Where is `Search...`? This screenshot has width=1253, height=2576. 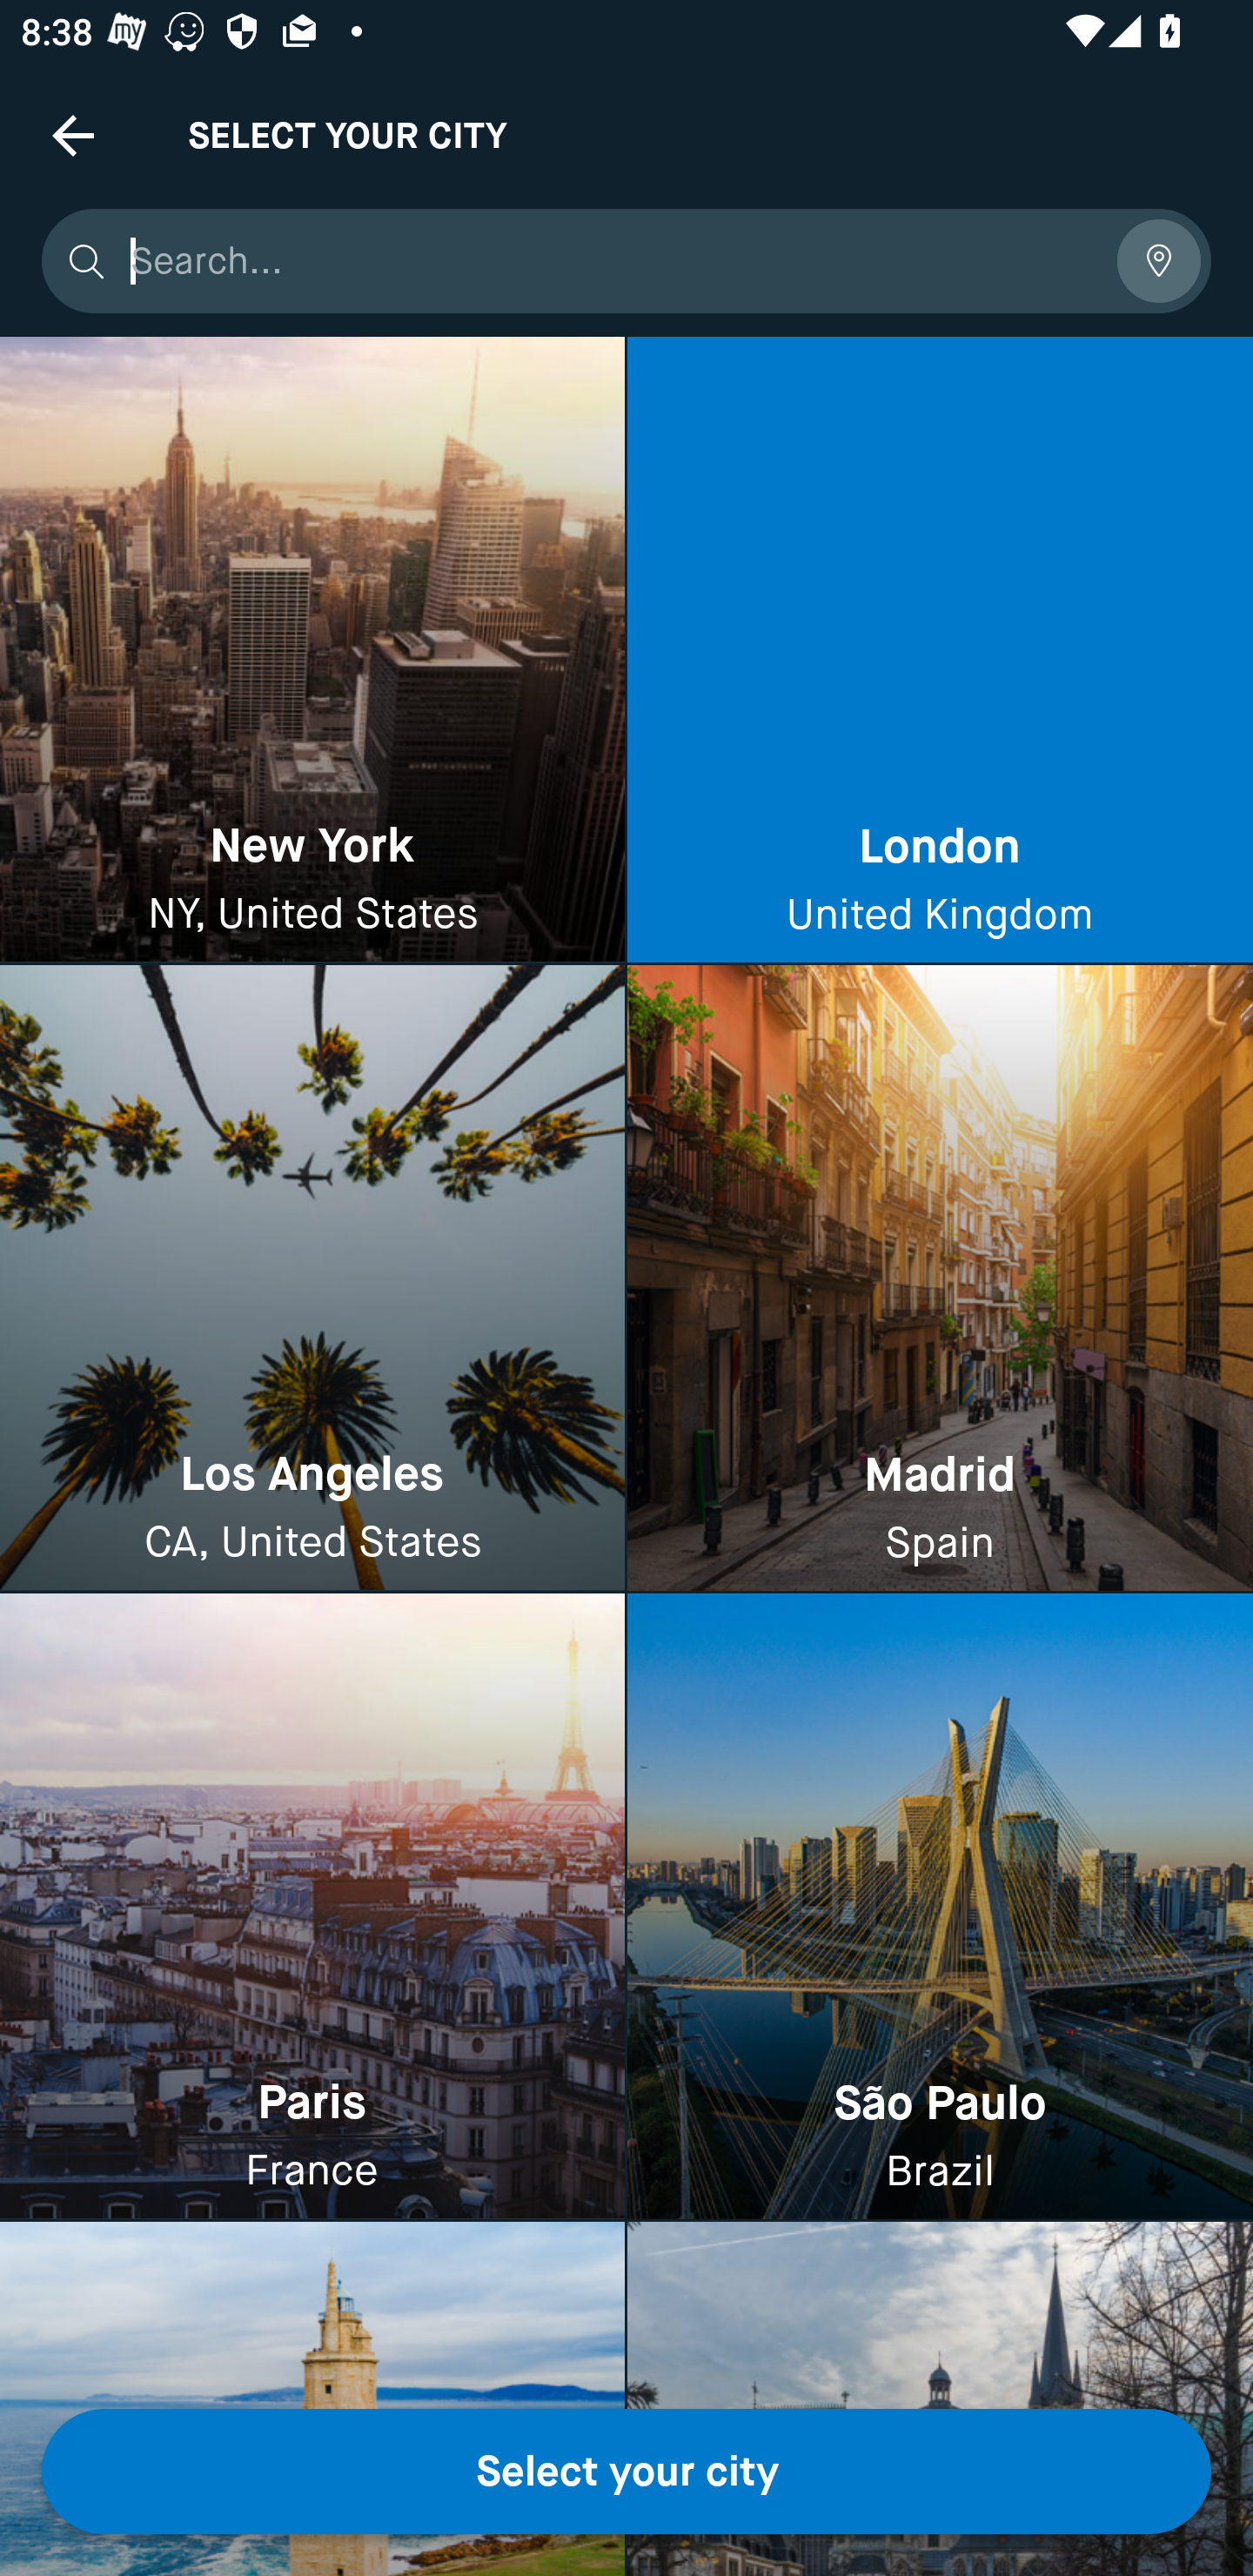 Search... is located at coordinates (613, 261).